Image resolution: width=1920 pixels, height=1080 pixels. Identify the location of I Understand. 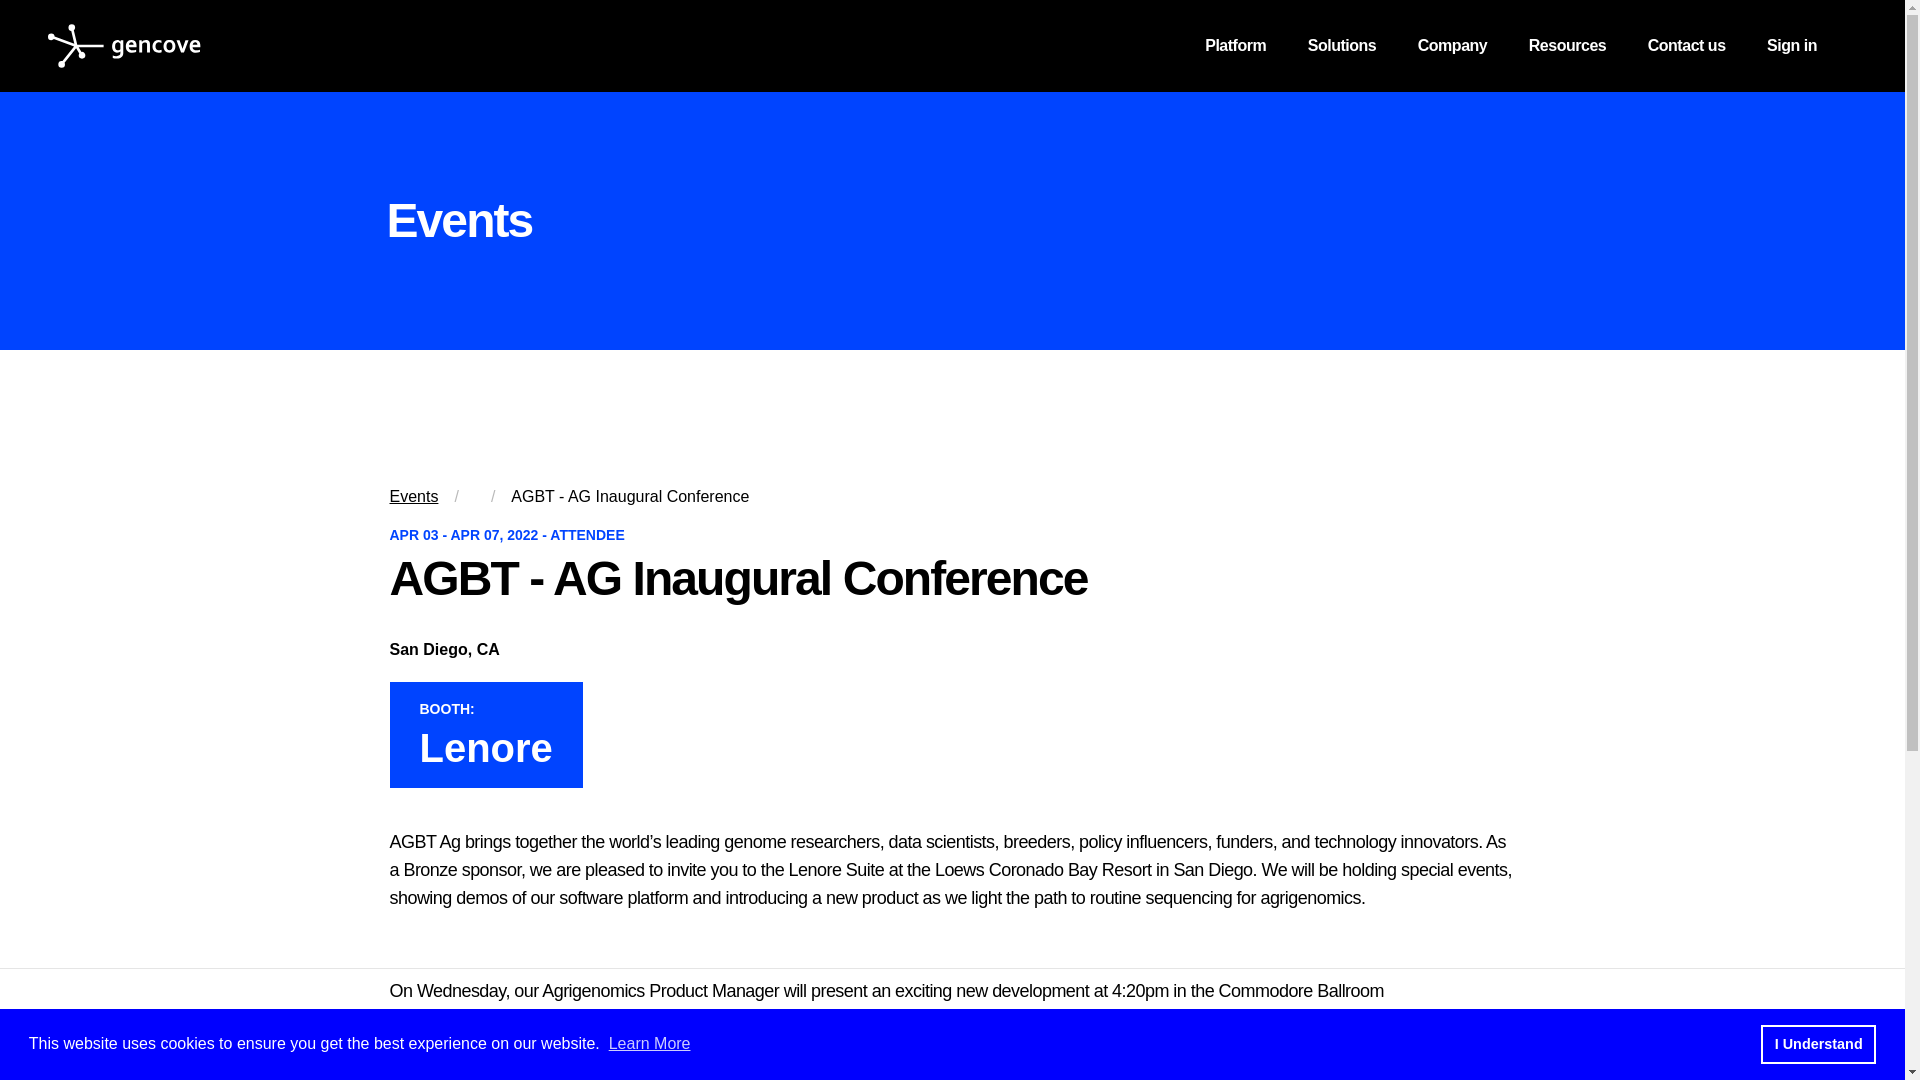
(1818, 1043).